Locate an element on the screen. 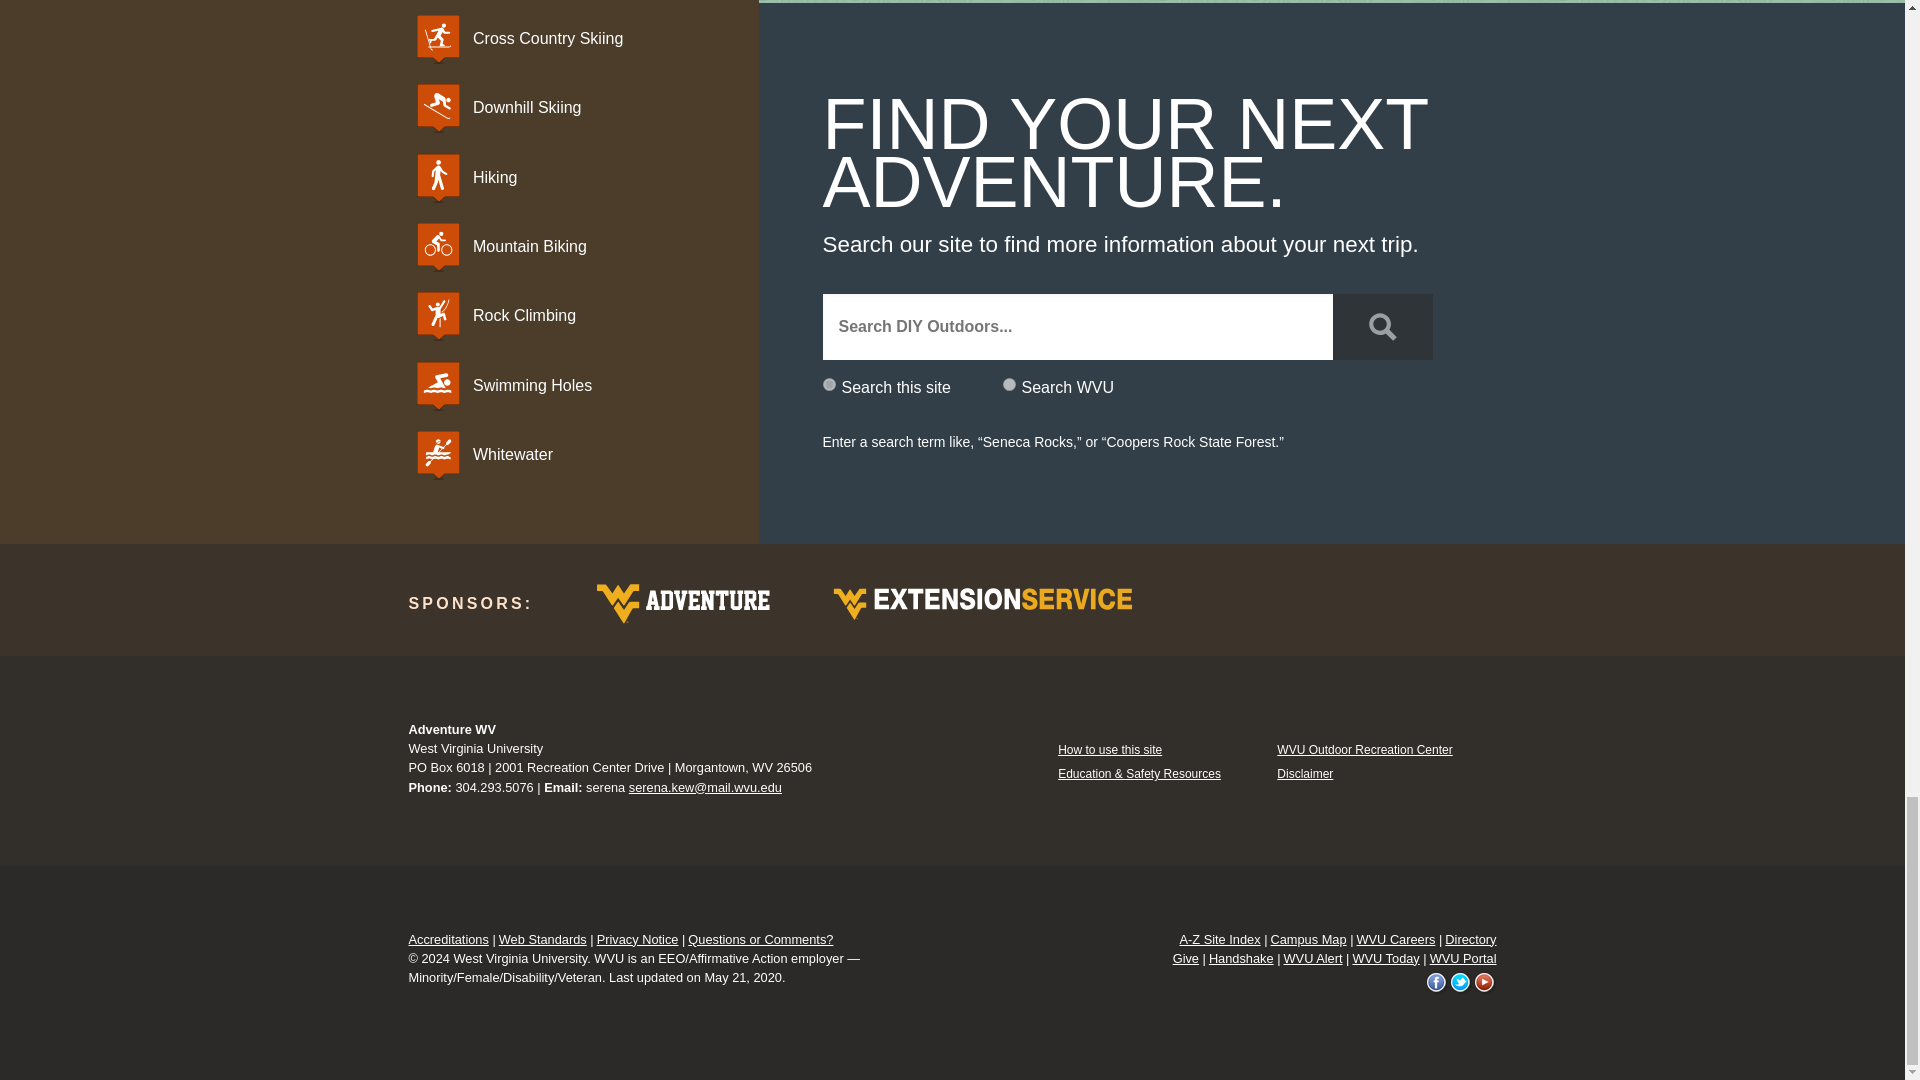  diyoutdoors.wvu.edu is located at coordinates (828, 384).